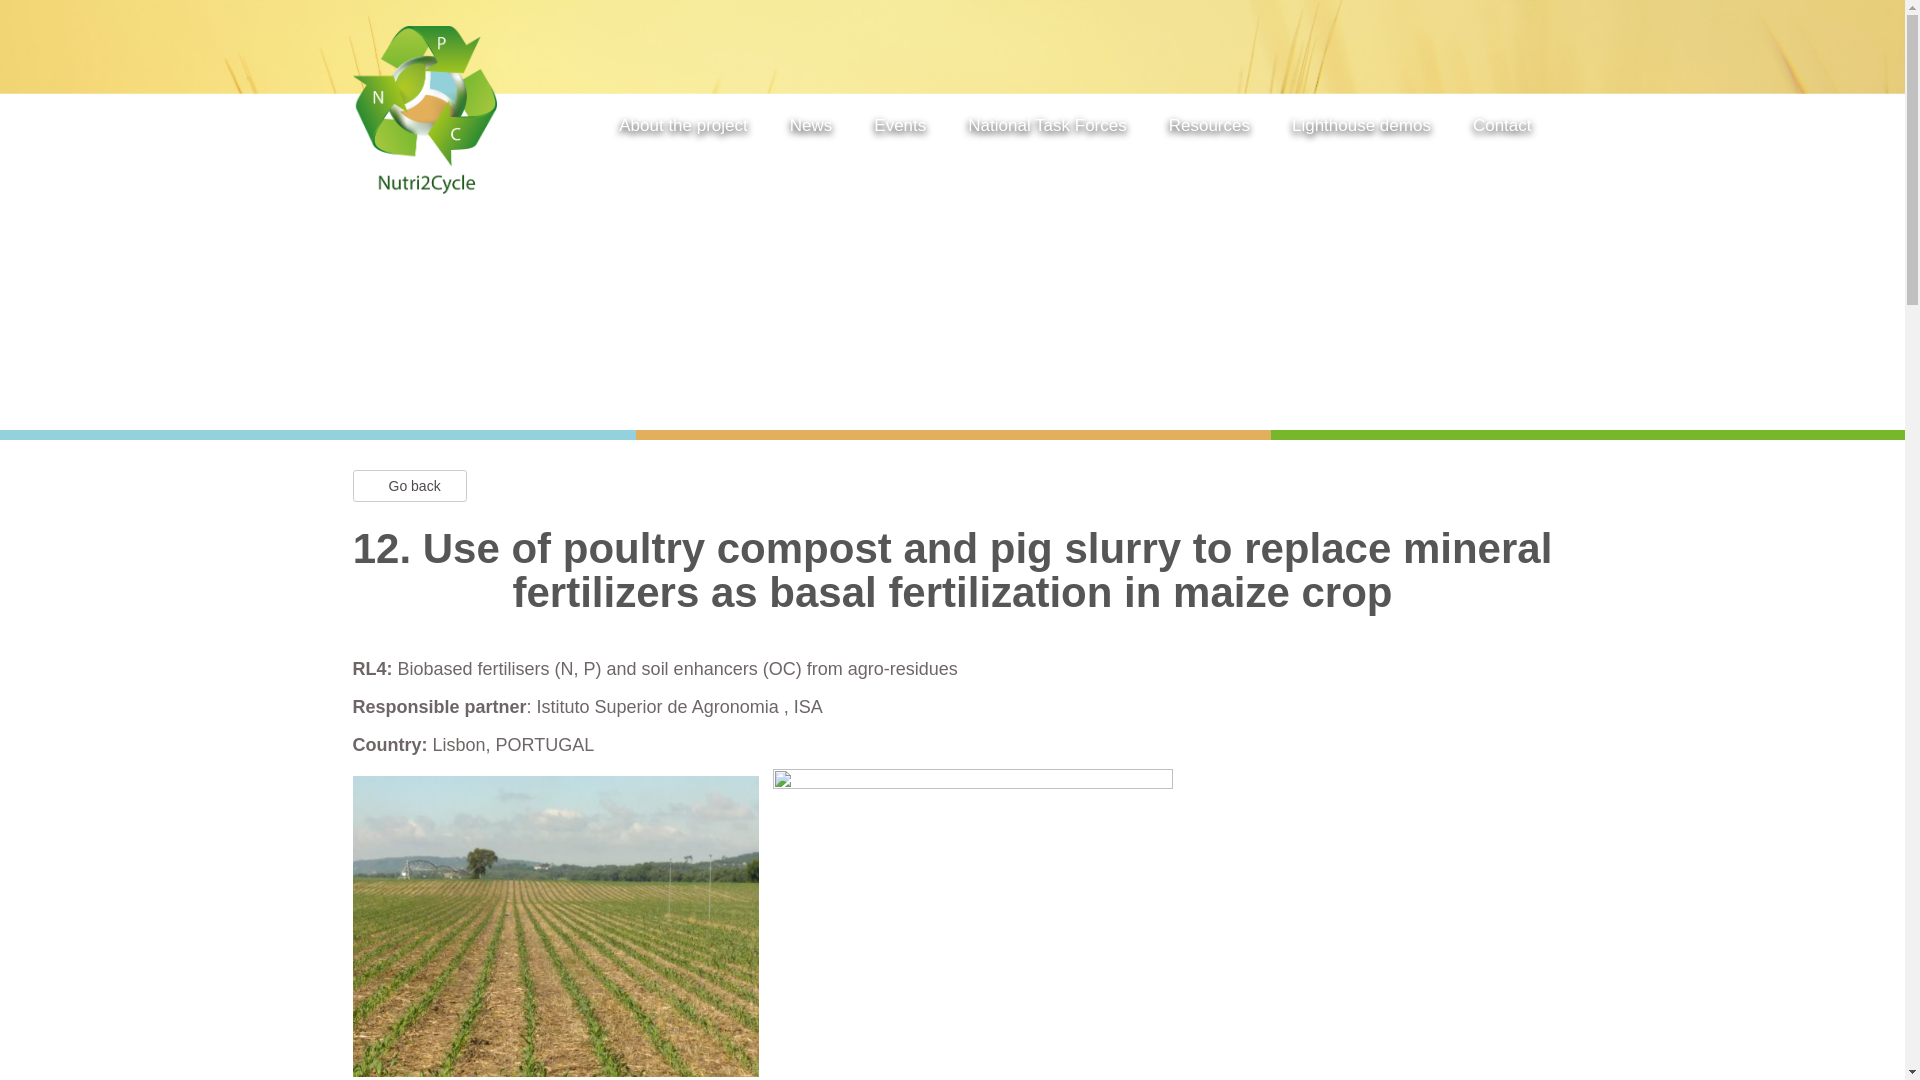  Describe the element at coordinates (811, 129) in the screenshot. I see `News` at that location.